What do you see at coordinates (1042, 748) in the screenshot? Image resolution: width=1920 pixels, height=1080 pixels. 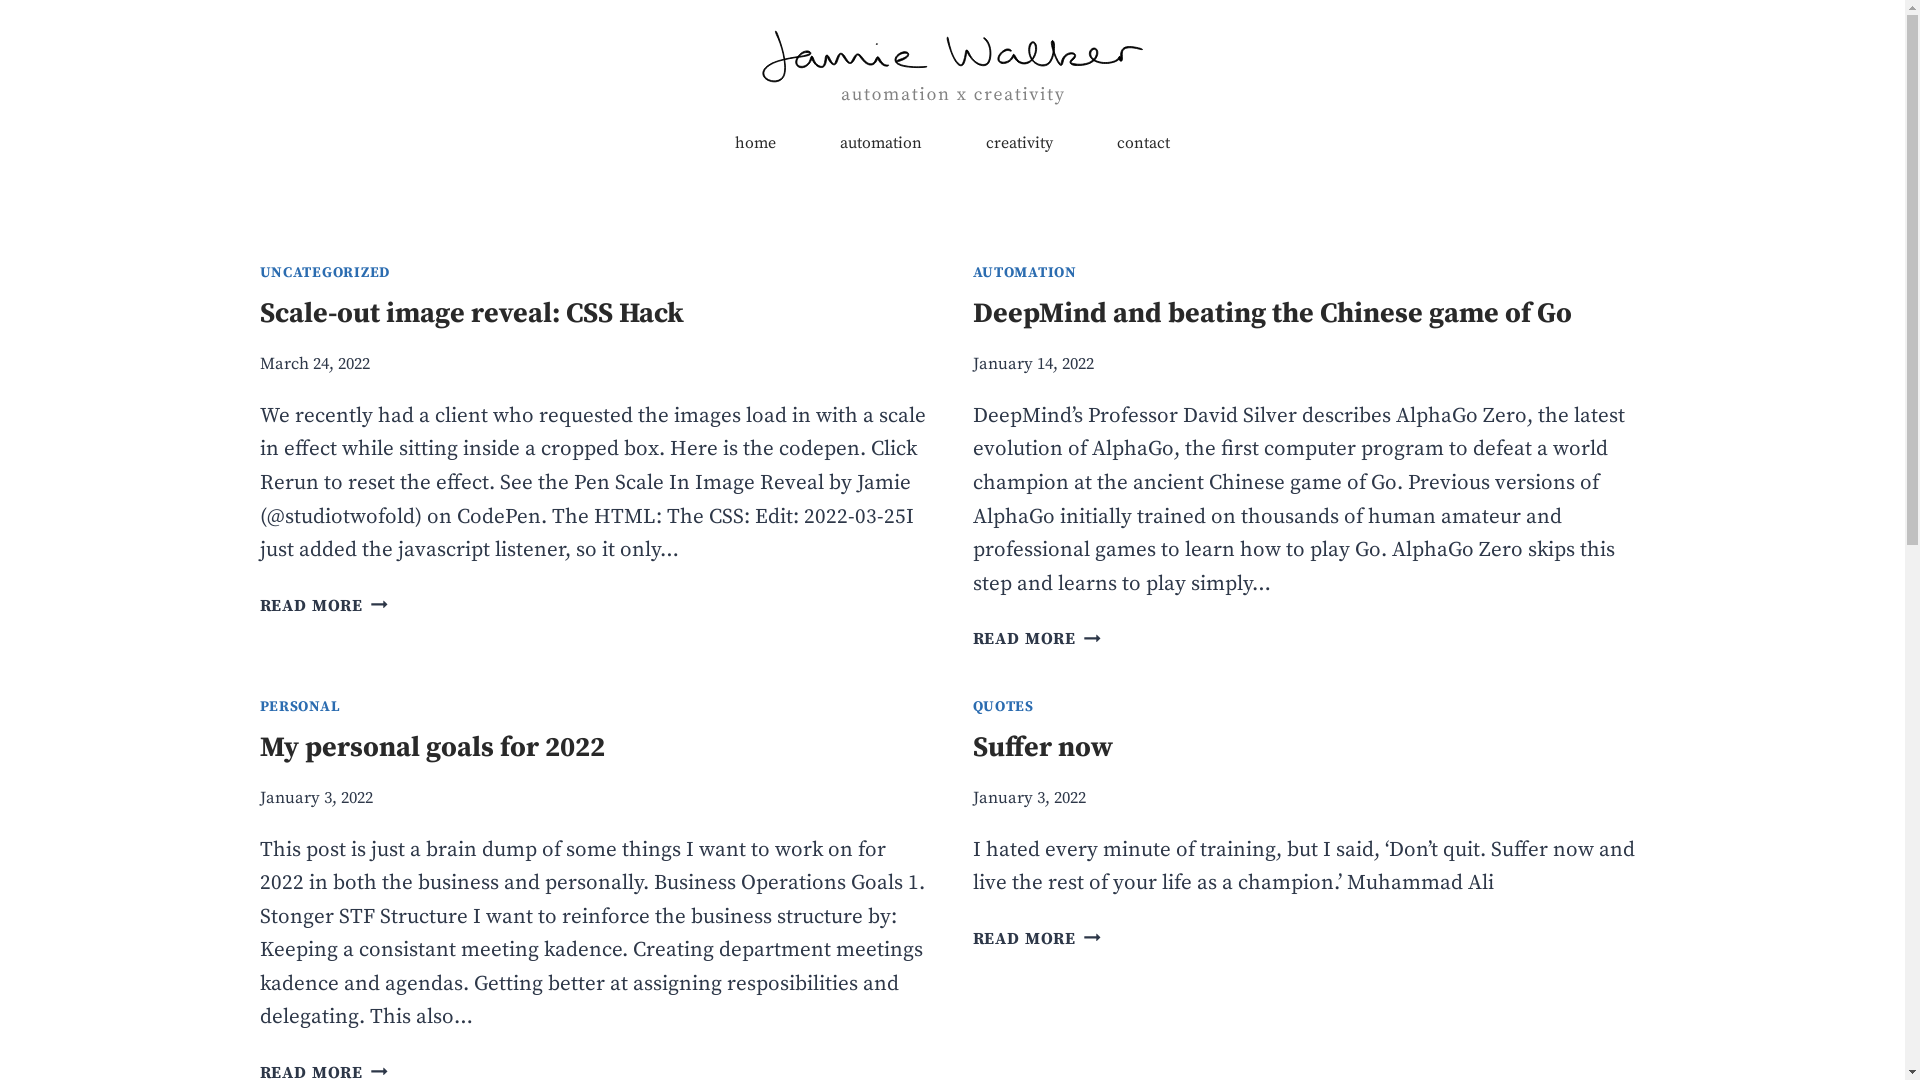 I see `Suffer now` at bounding box center [1042, 748].